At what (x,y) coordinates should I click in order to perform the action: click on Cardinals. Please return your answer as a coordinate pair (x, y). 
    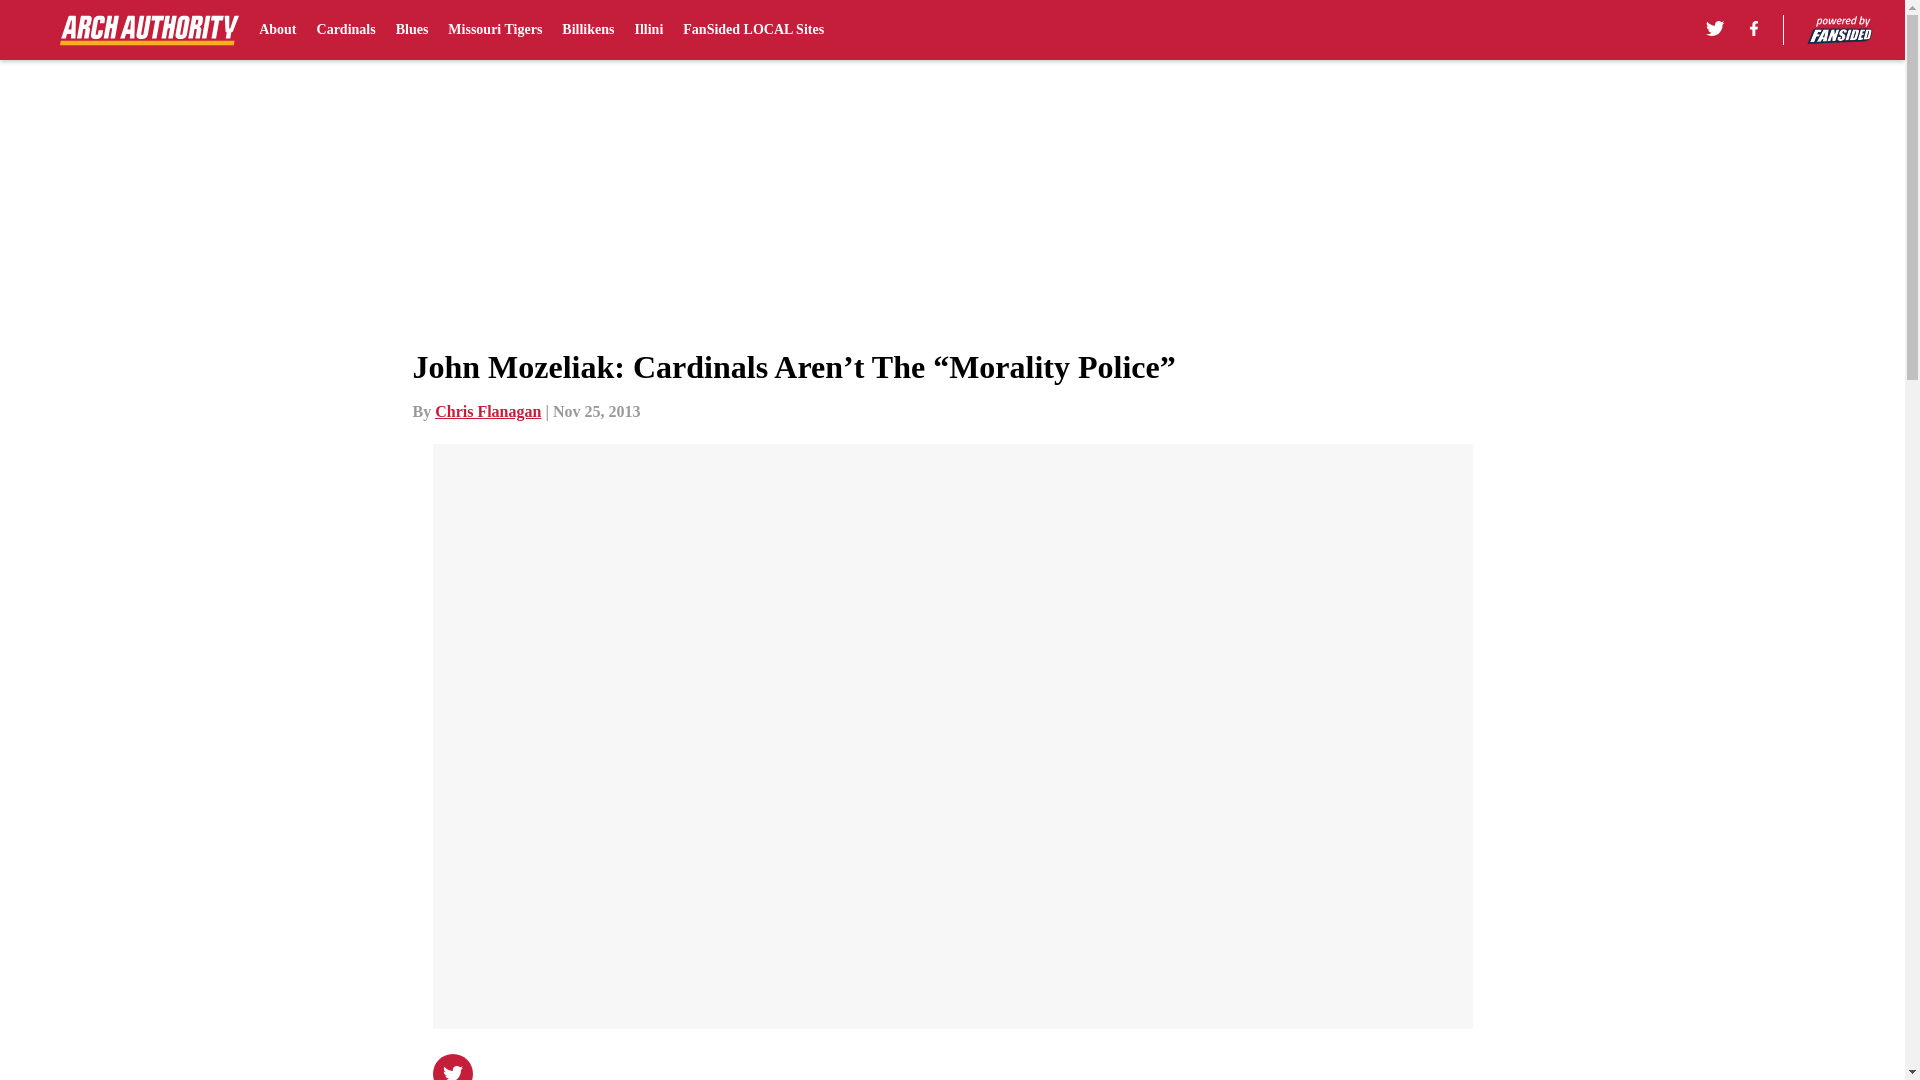
    Looking at the image, I should click on (346, 30).